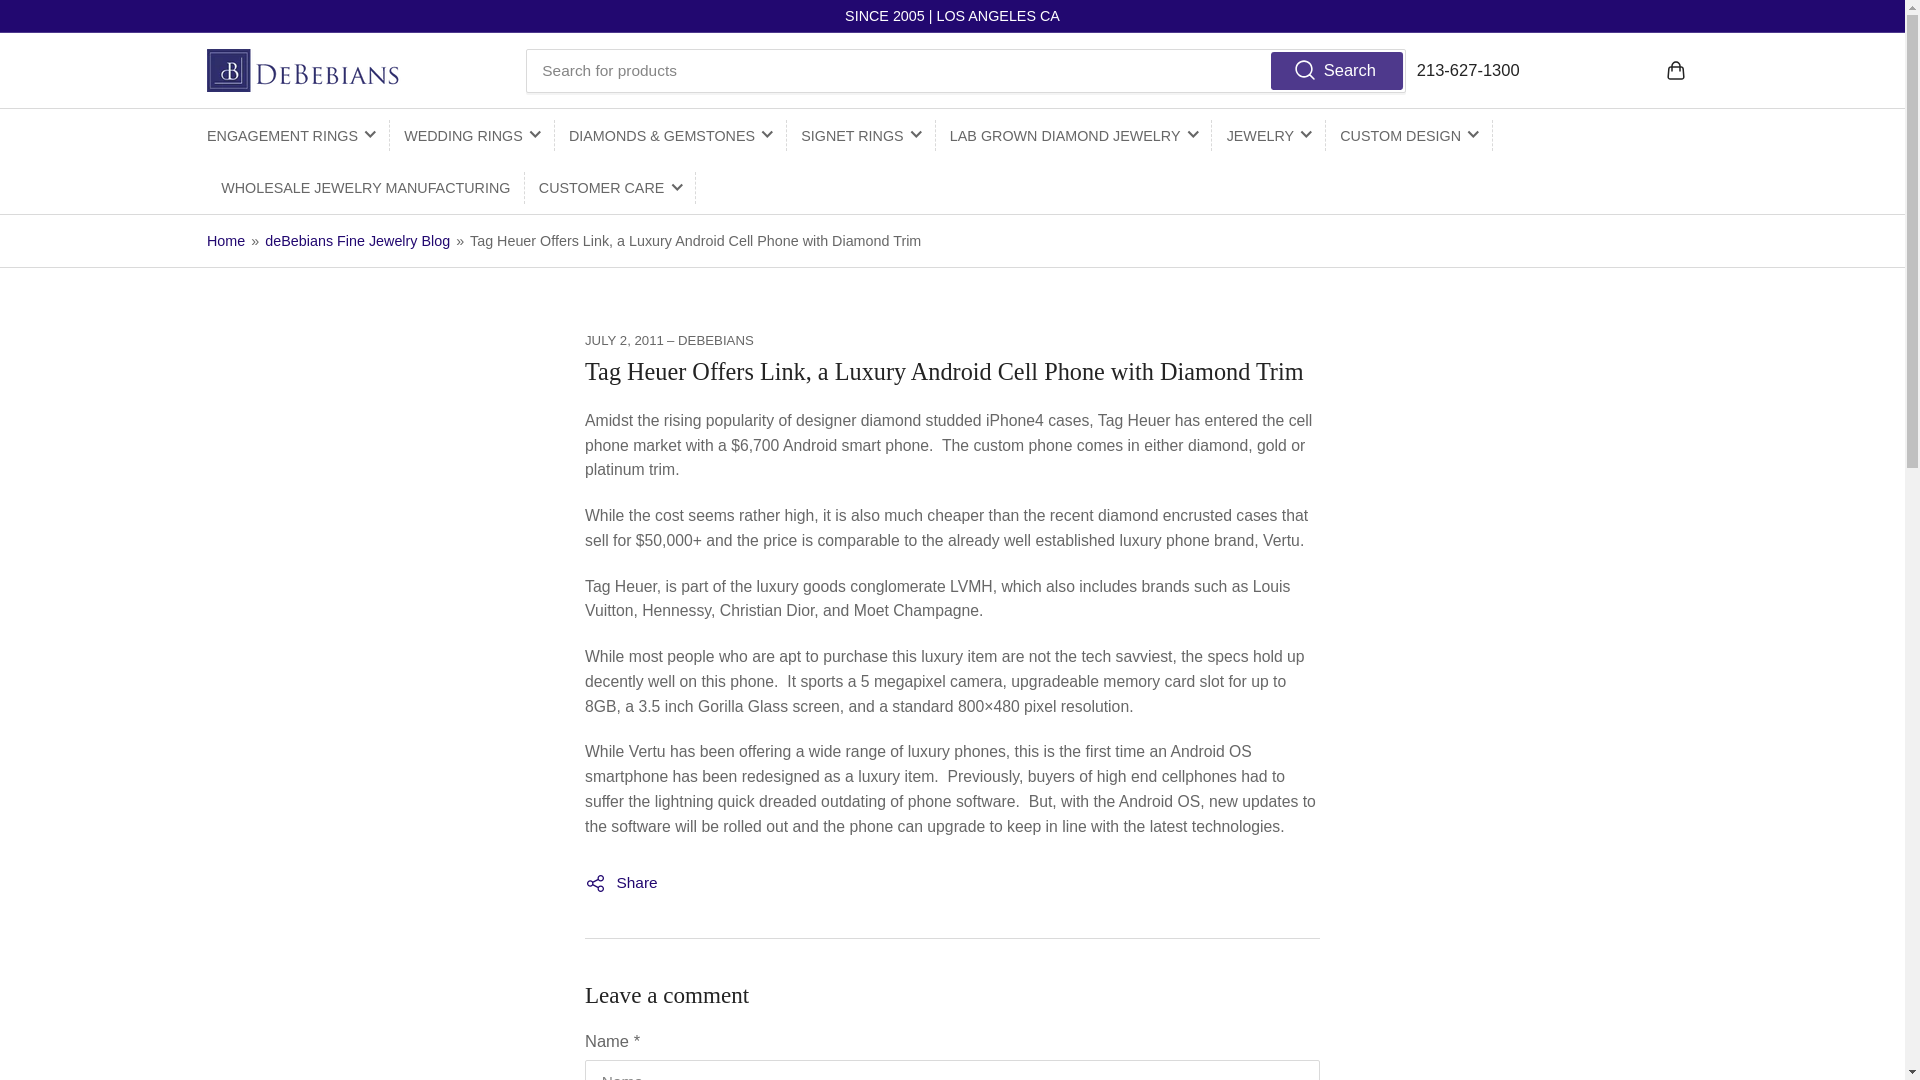 The image size is (1920, 1080). Describe the element at coordinates (1468, 70) in the screenshot. I see `tel:213-627-1300` at that location.